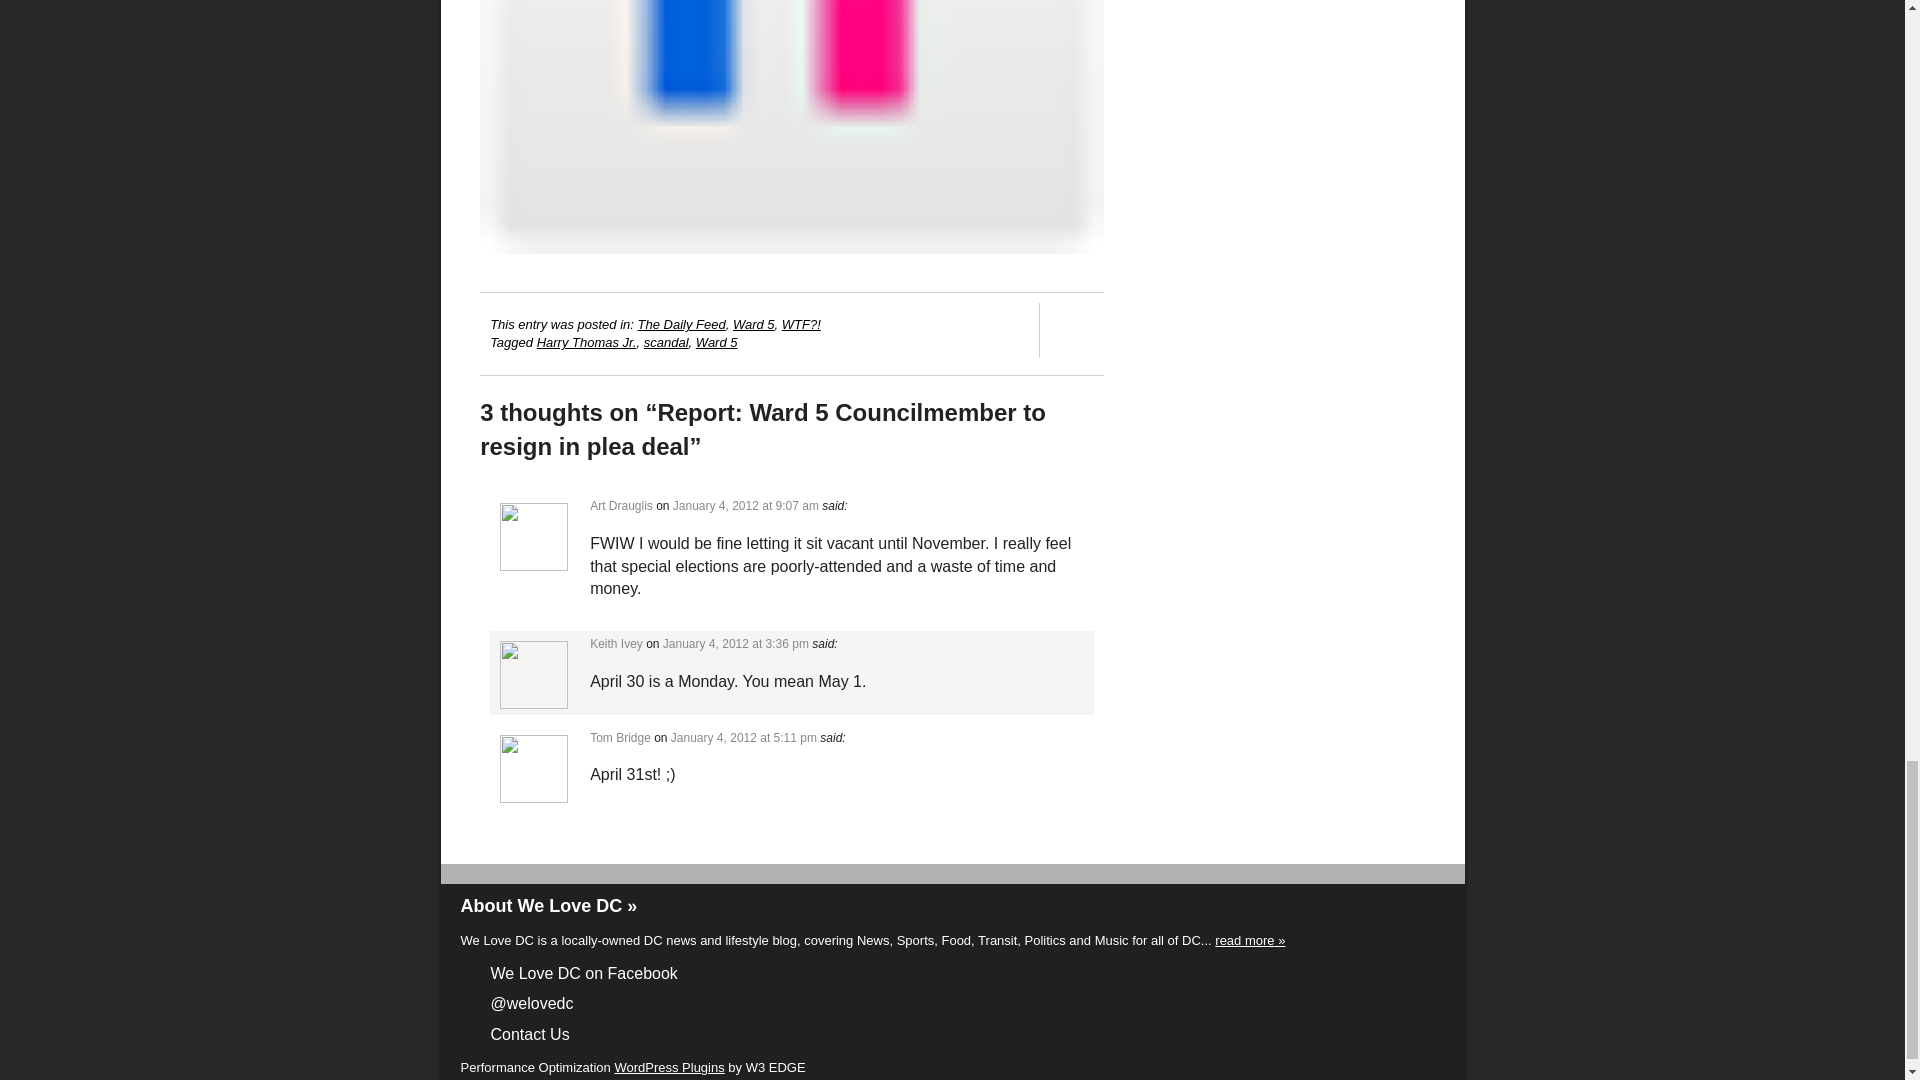 The image size is (1920, 1080). What do you see at coordinates (744, 738) in the screenshot?
I see `January 4, 2012 at 5:11 pm` at bounding box center [744, 738].